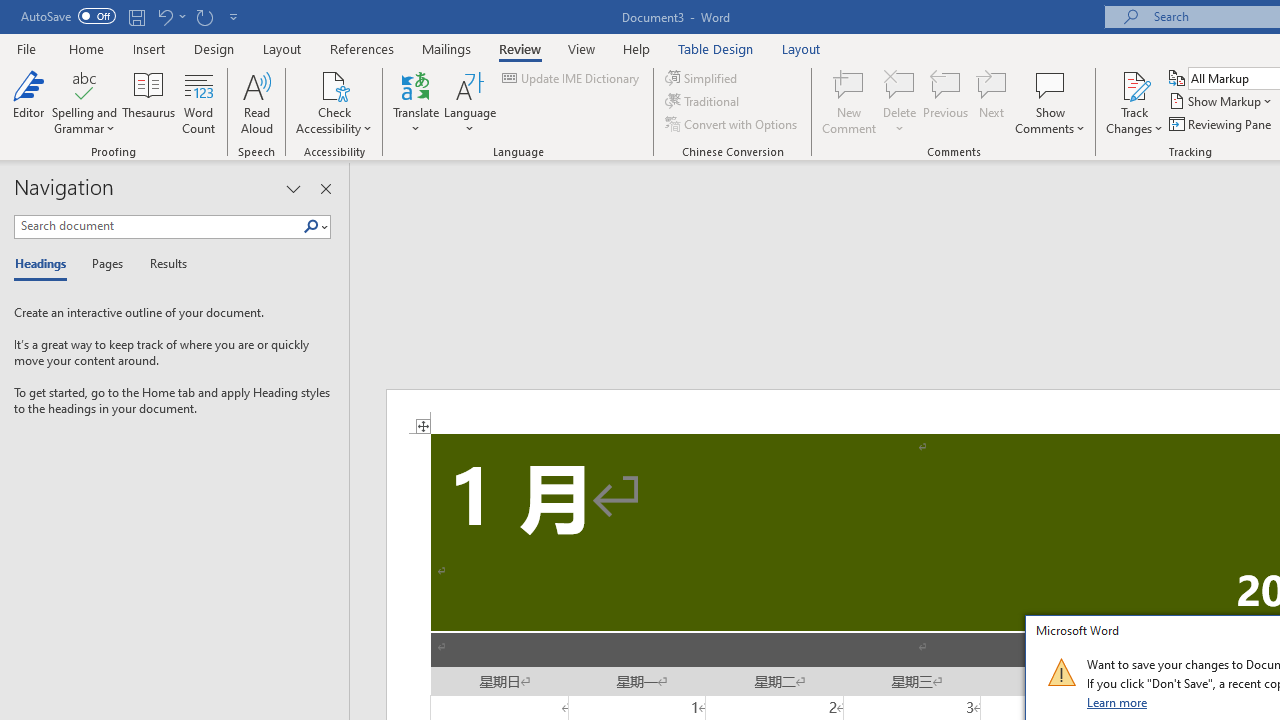 The height and width of the screenshot is (720, 1280). What do you see at coordinates (900, 84) in the screenshot?
I see `Delete` at bounding box center [900, 84].